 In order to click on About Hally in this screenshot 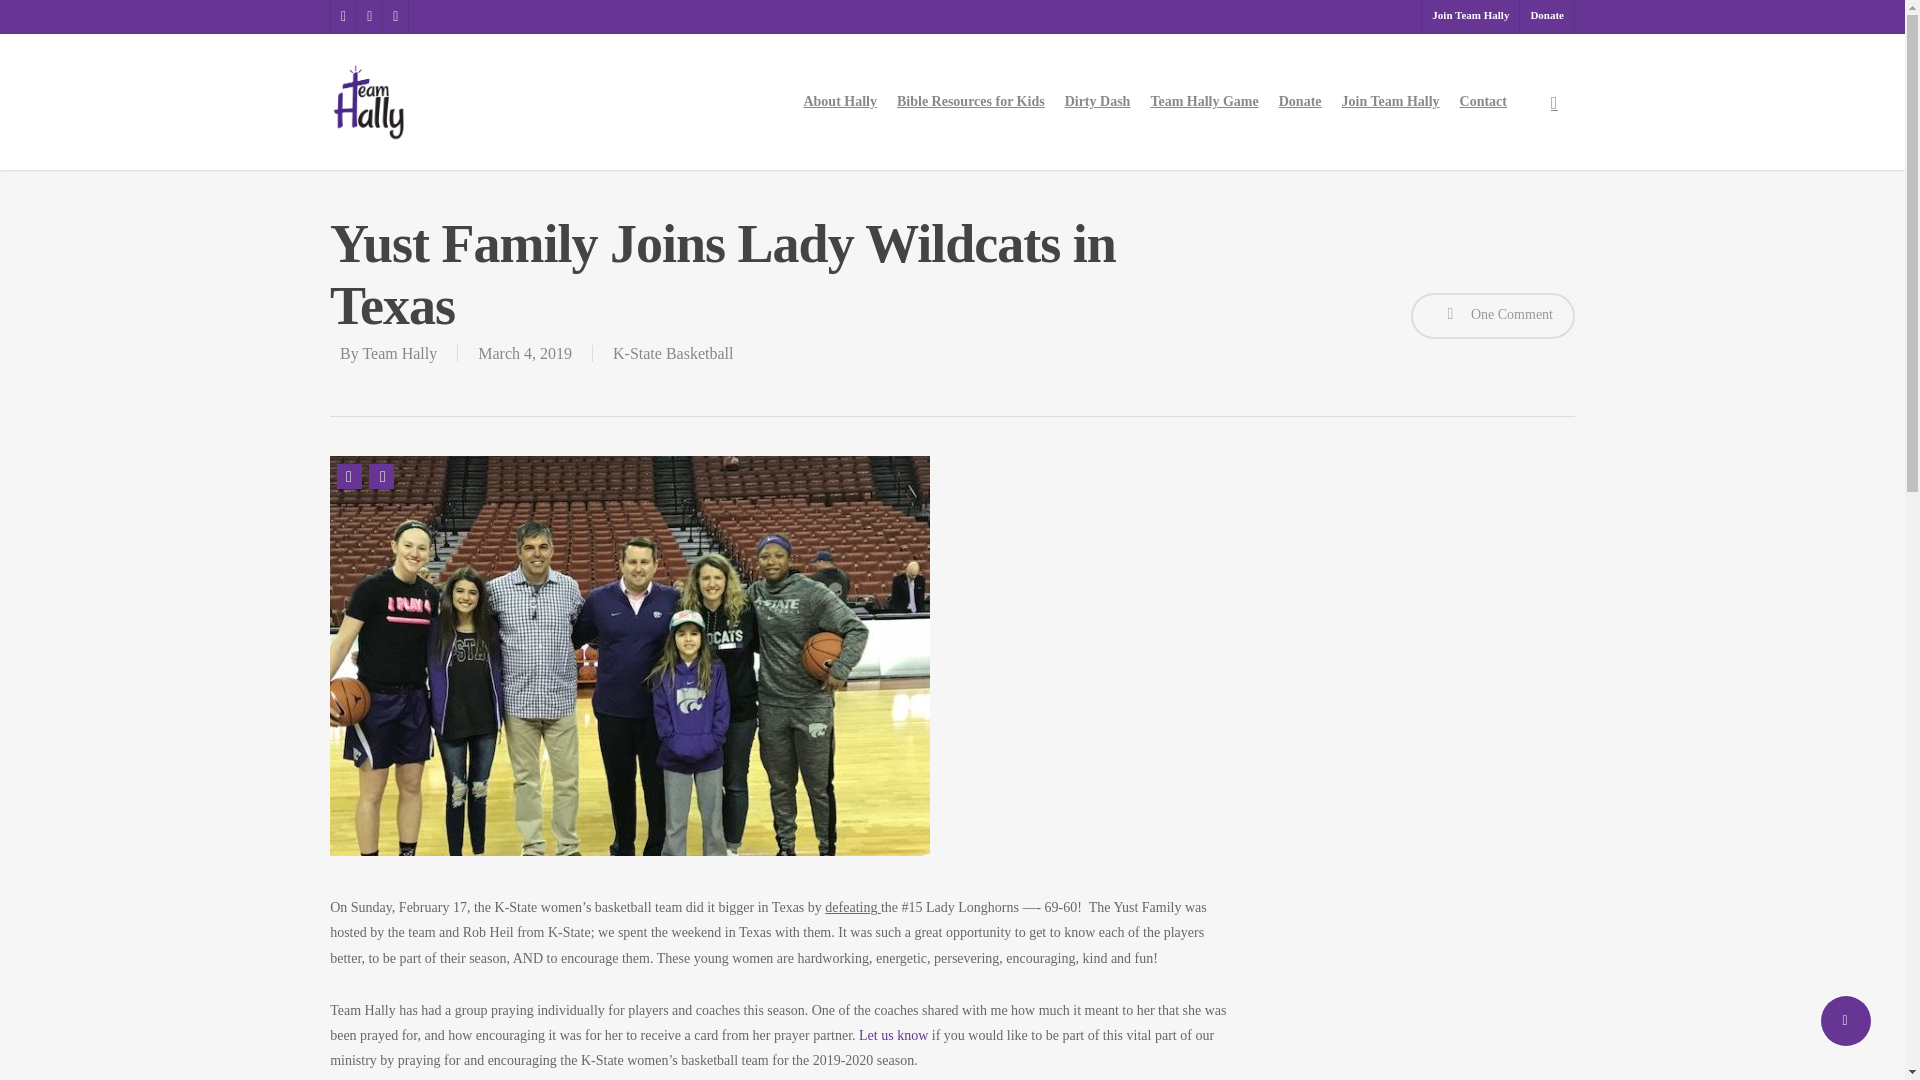, I will do `click(840, 102)`.